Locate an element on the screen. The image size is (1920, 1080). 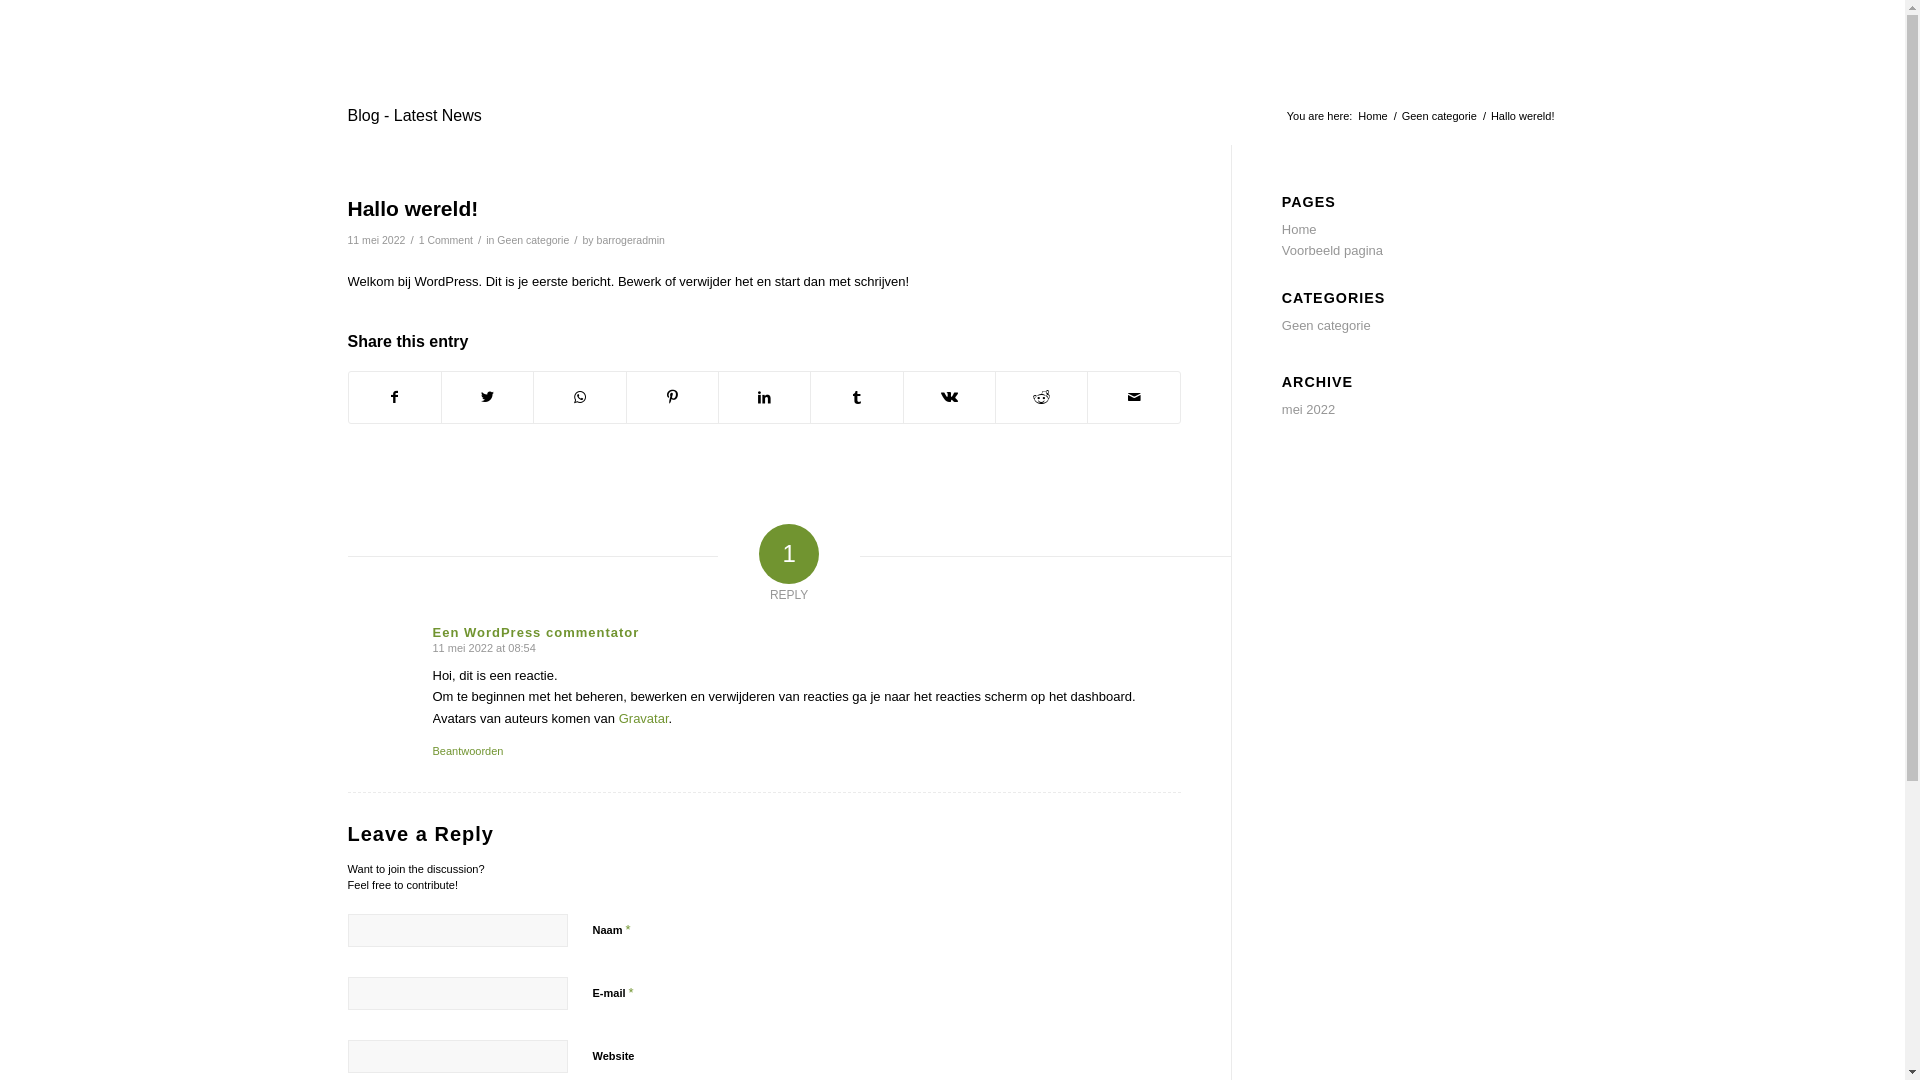
Beantwoorden is located at coordinates (468, 751).